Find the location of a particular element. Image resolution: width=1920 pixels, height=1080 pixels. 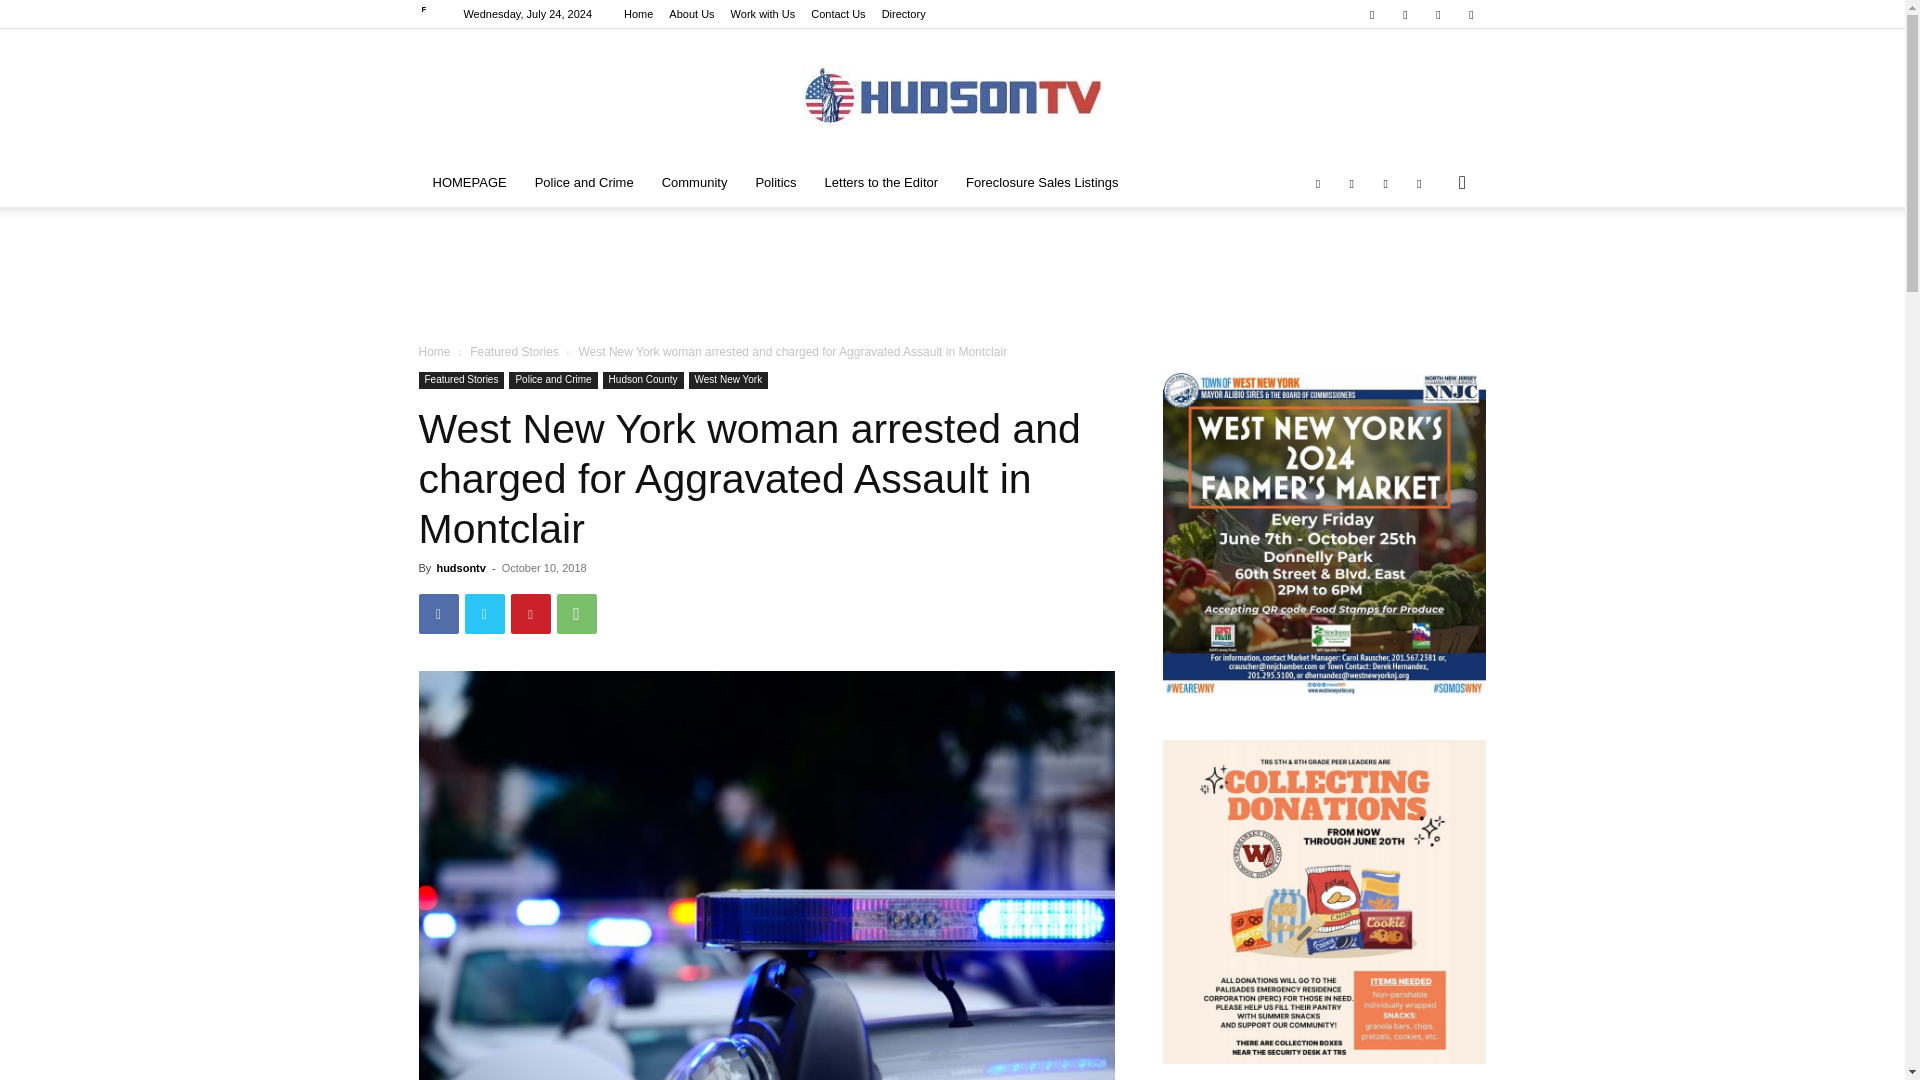

Mail is located at coordinates (1405, 14).